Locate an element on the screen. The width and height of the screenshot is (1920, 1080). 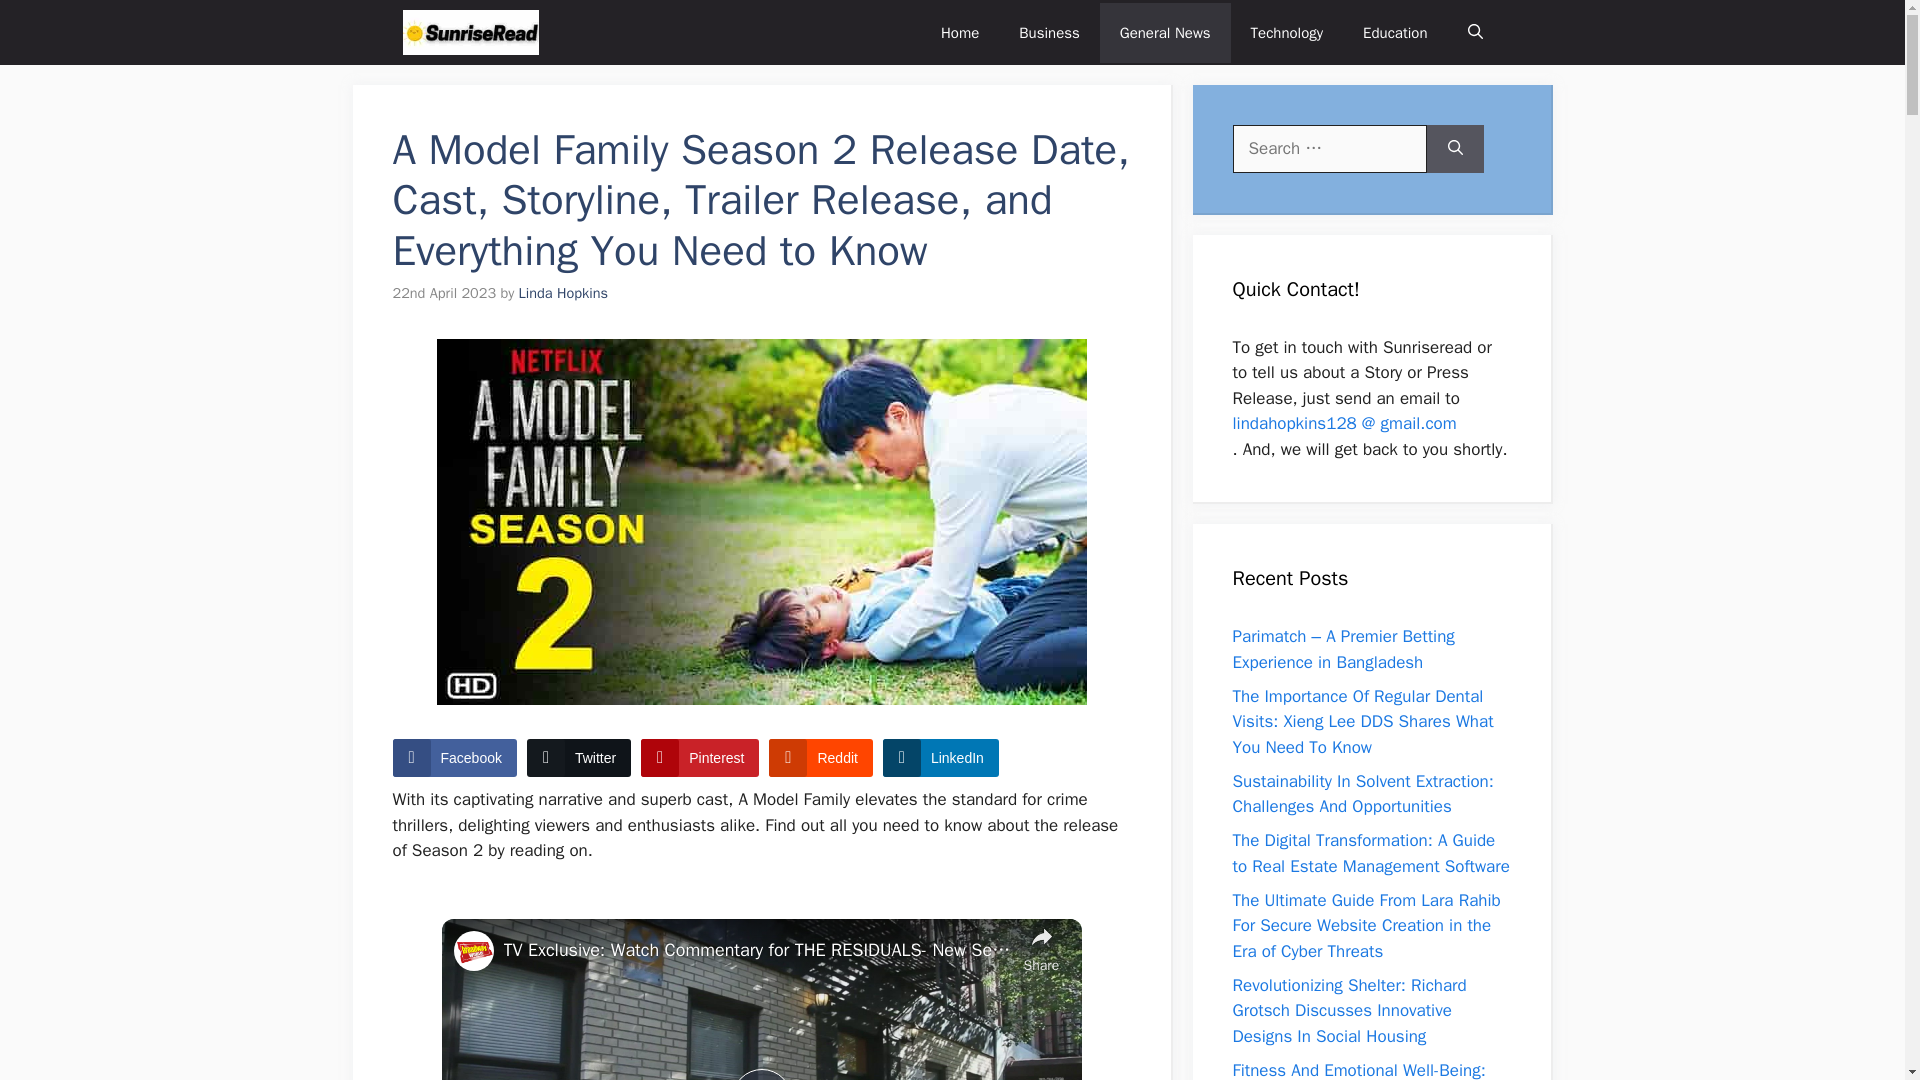
Play Video is located at coordinates (761, 1074).